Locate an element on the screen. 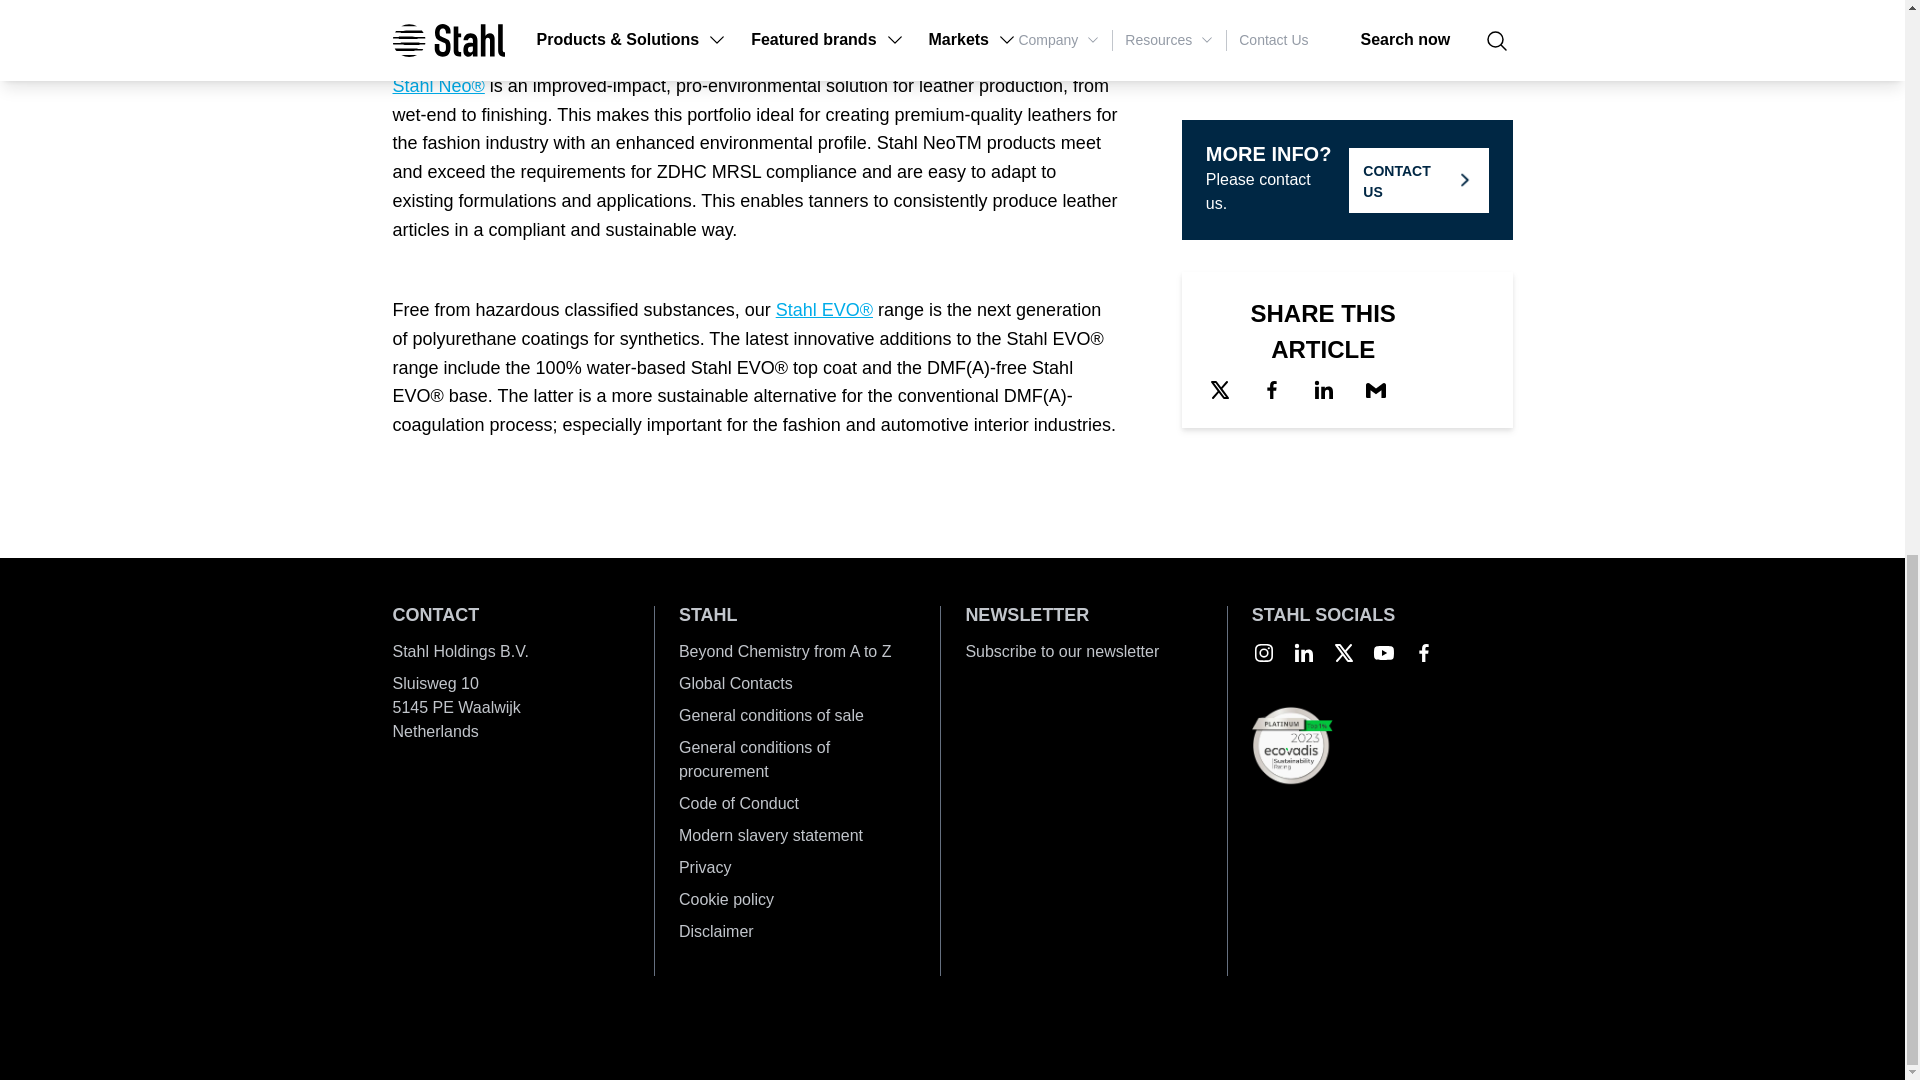 The height and width of the screenshot is (1080, 1920). General conditions of sale is located at coordinates (797, 716).